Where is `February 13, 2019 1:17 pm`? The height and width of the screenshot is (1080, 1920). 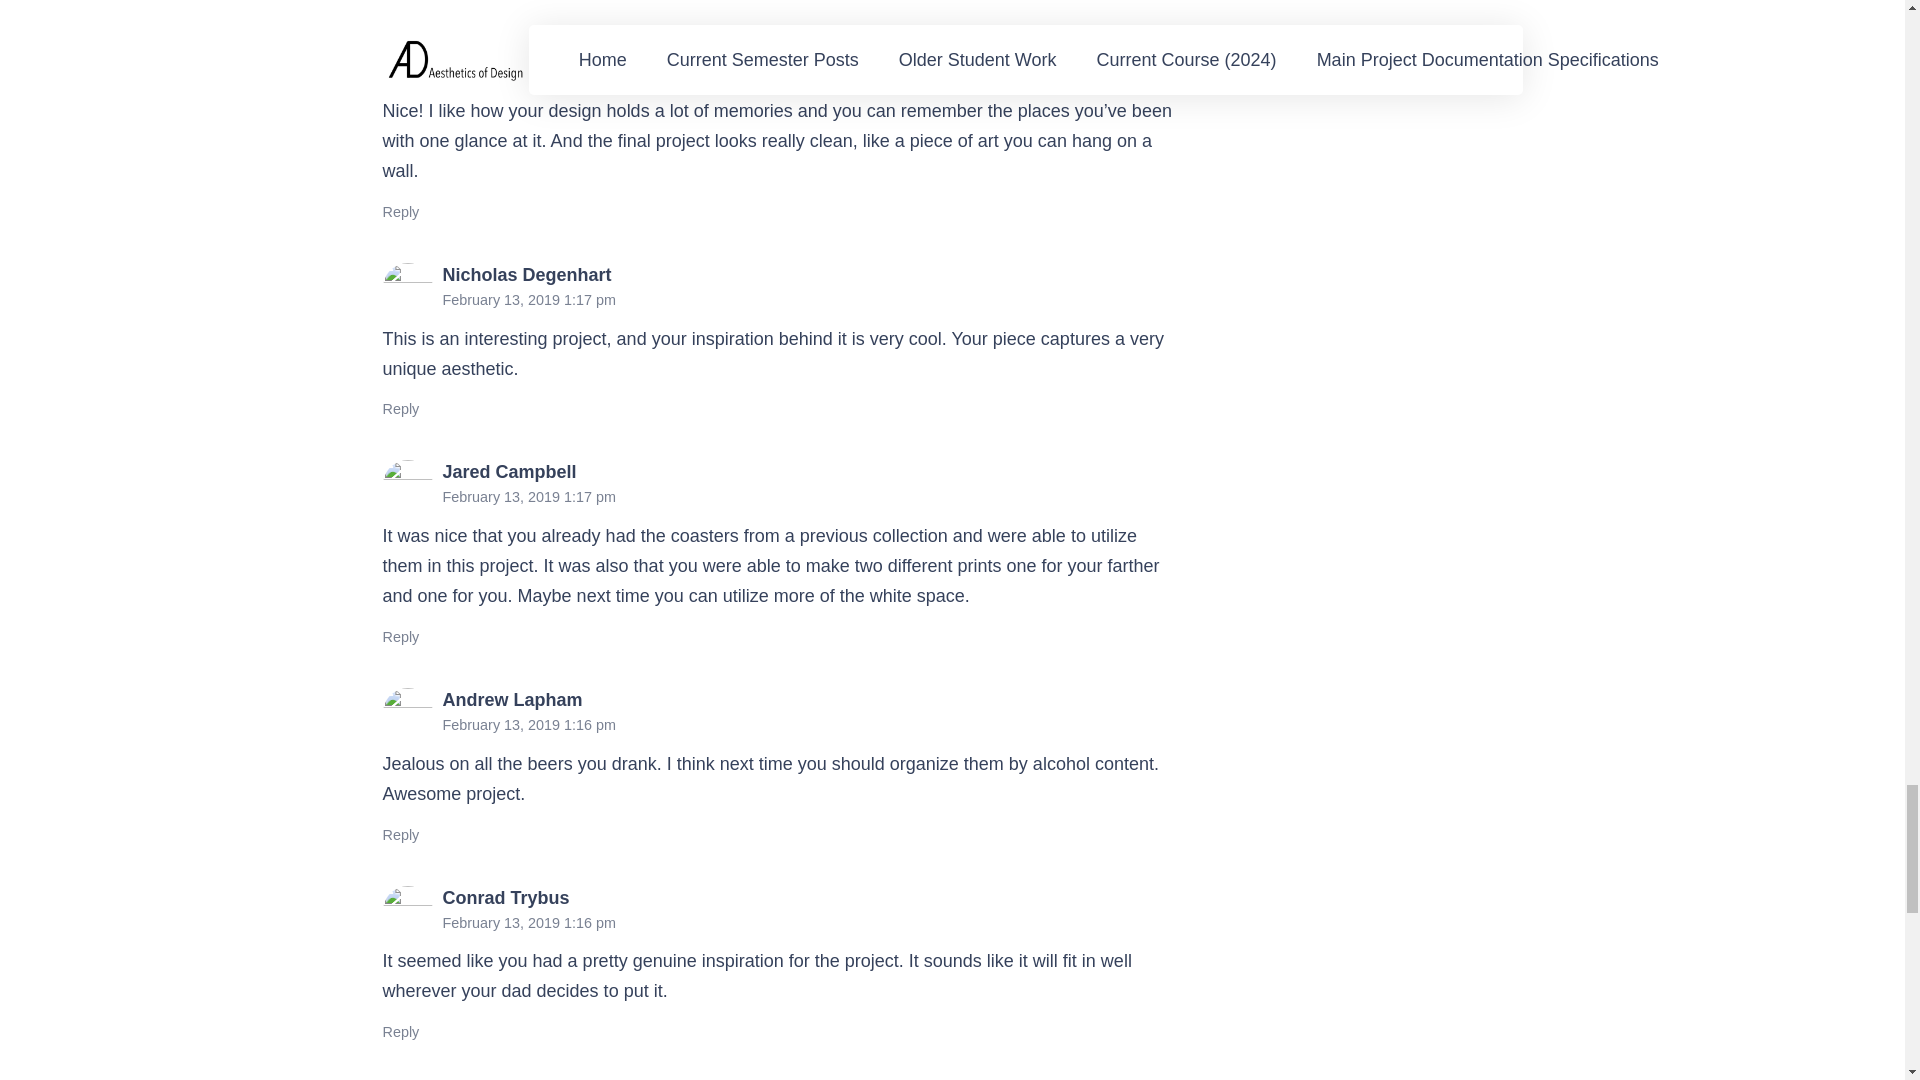 February 13, 2019 1:17 pm is located at coordinates (528, 299).